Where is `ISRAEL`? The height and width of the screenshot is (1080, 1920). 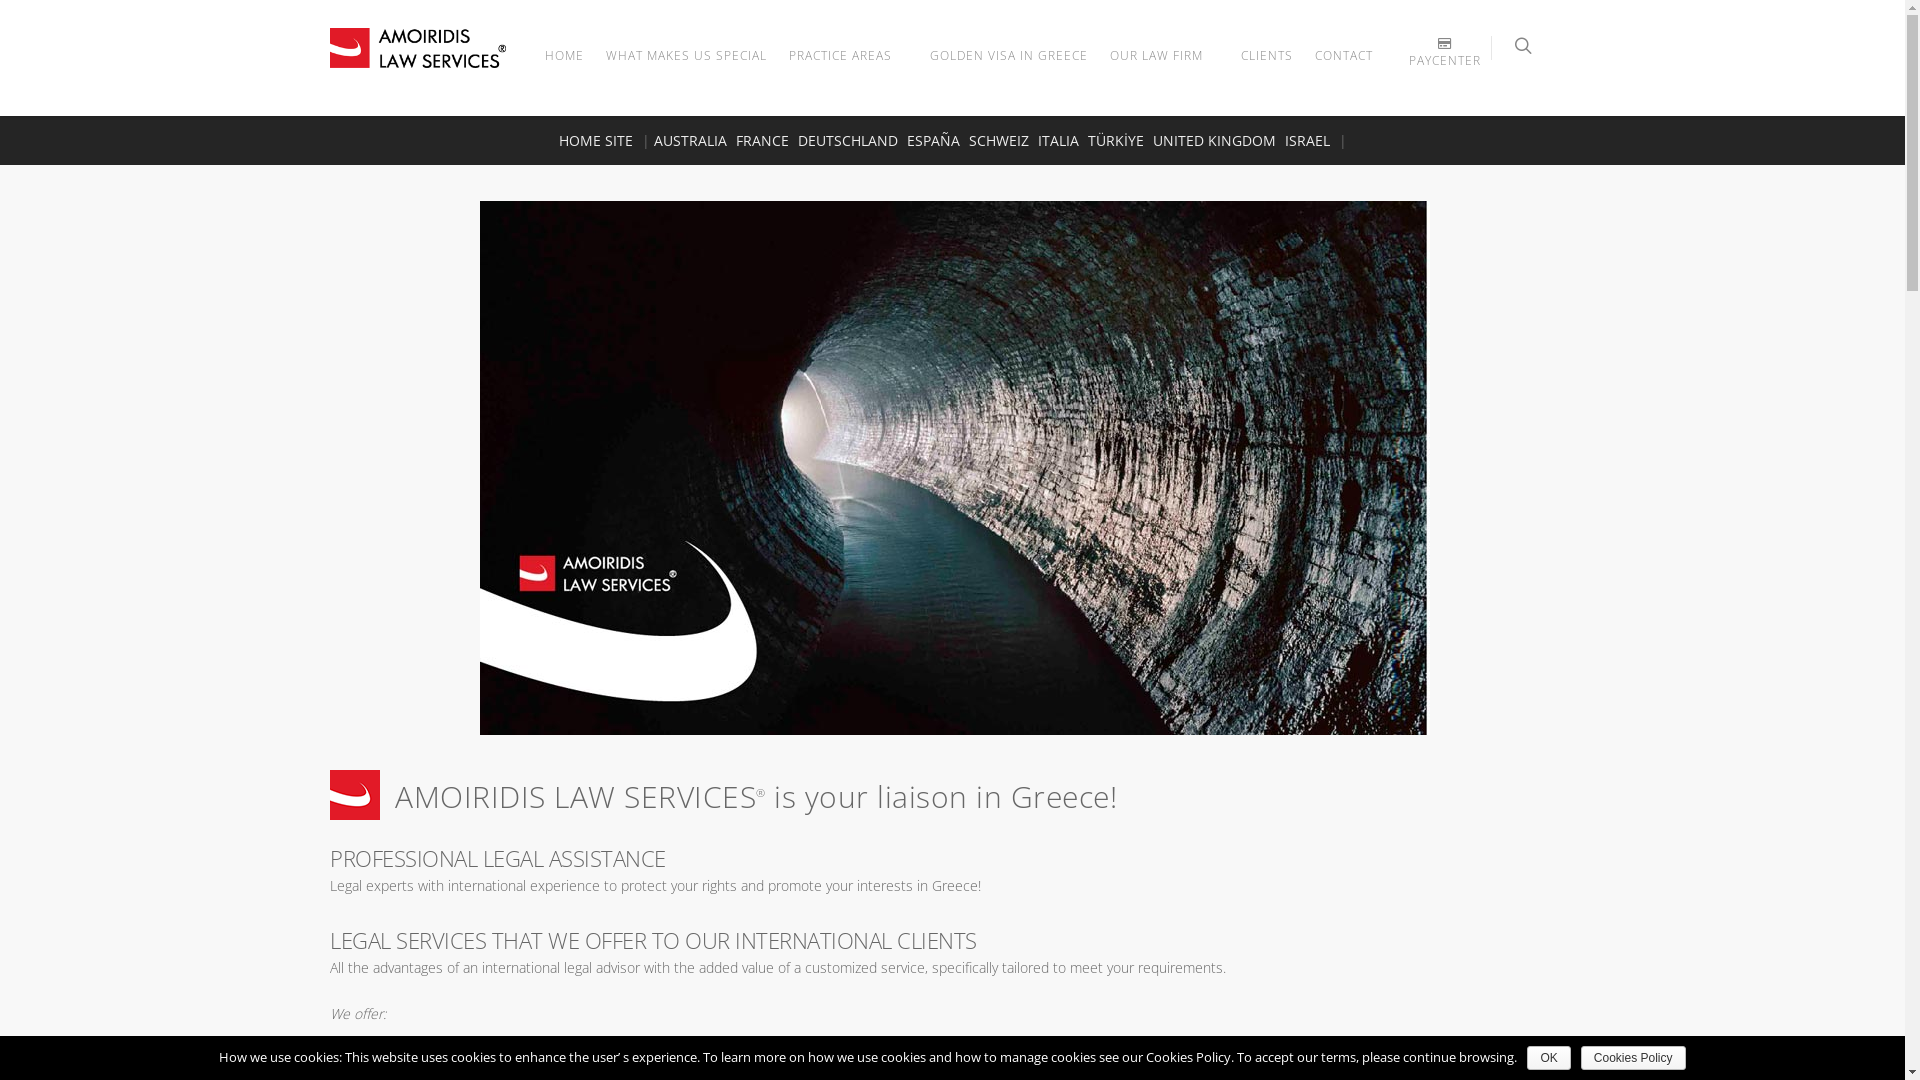 ISRAEL is located at coordinates (1306, 140).